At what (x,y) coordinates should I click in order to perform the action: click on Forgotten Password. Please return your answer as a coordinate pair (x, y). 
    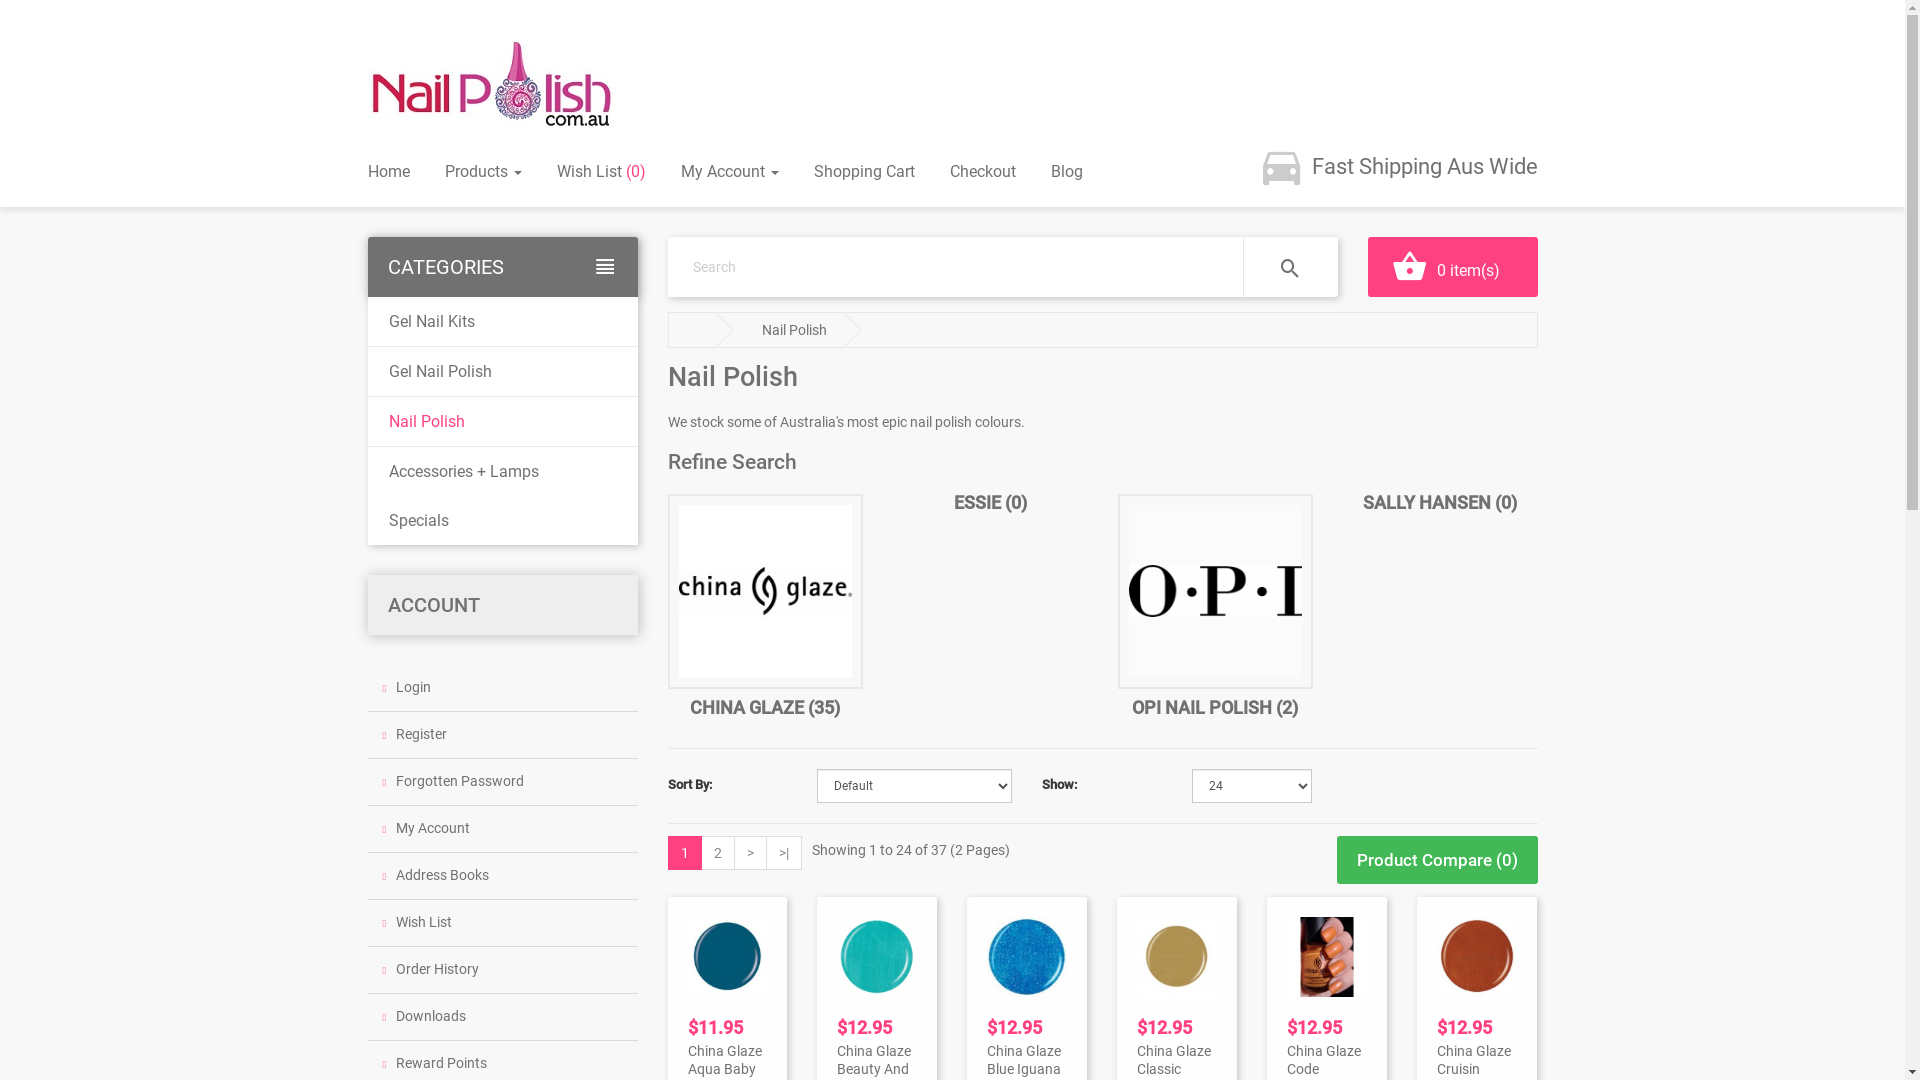
    Looking at the image, I should click on (503, 782).